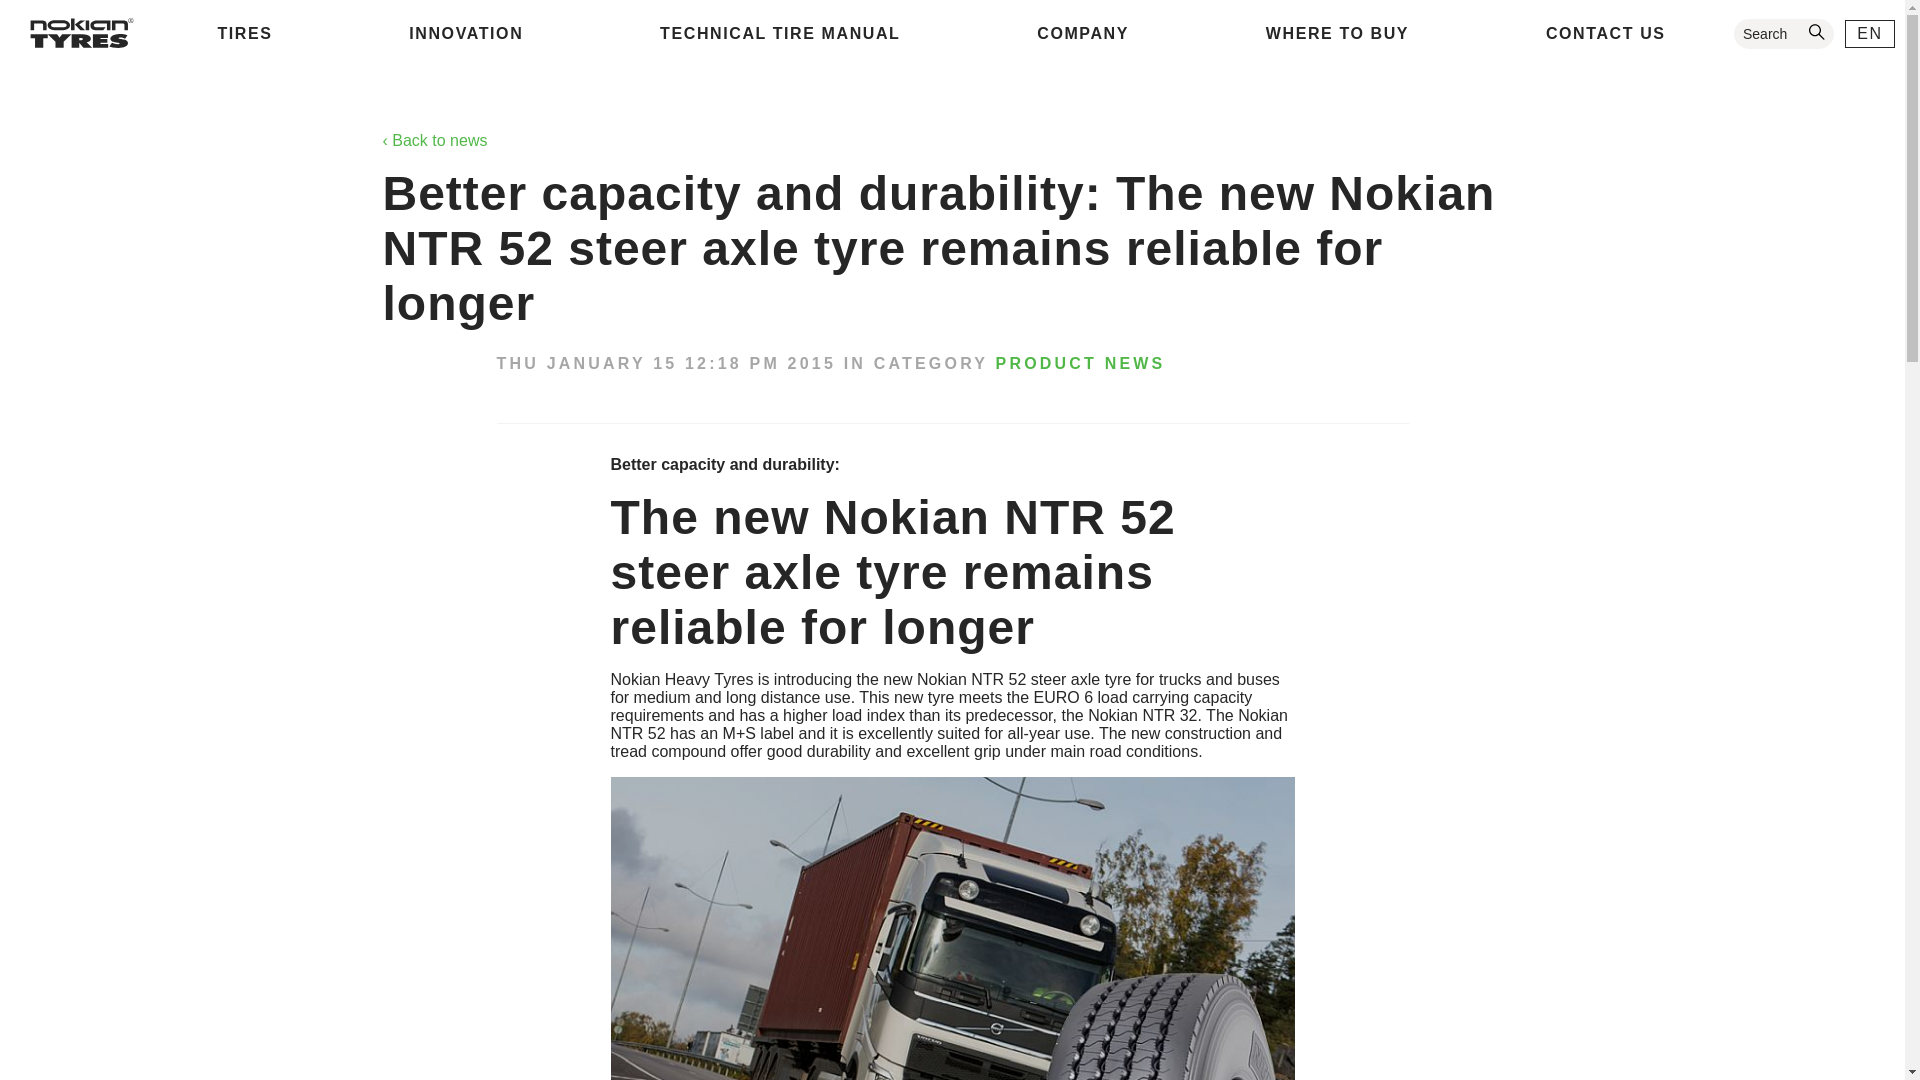  Describe the element at coordinates (1082, 34) in the screenshot. I see `COMPANY` at that location.